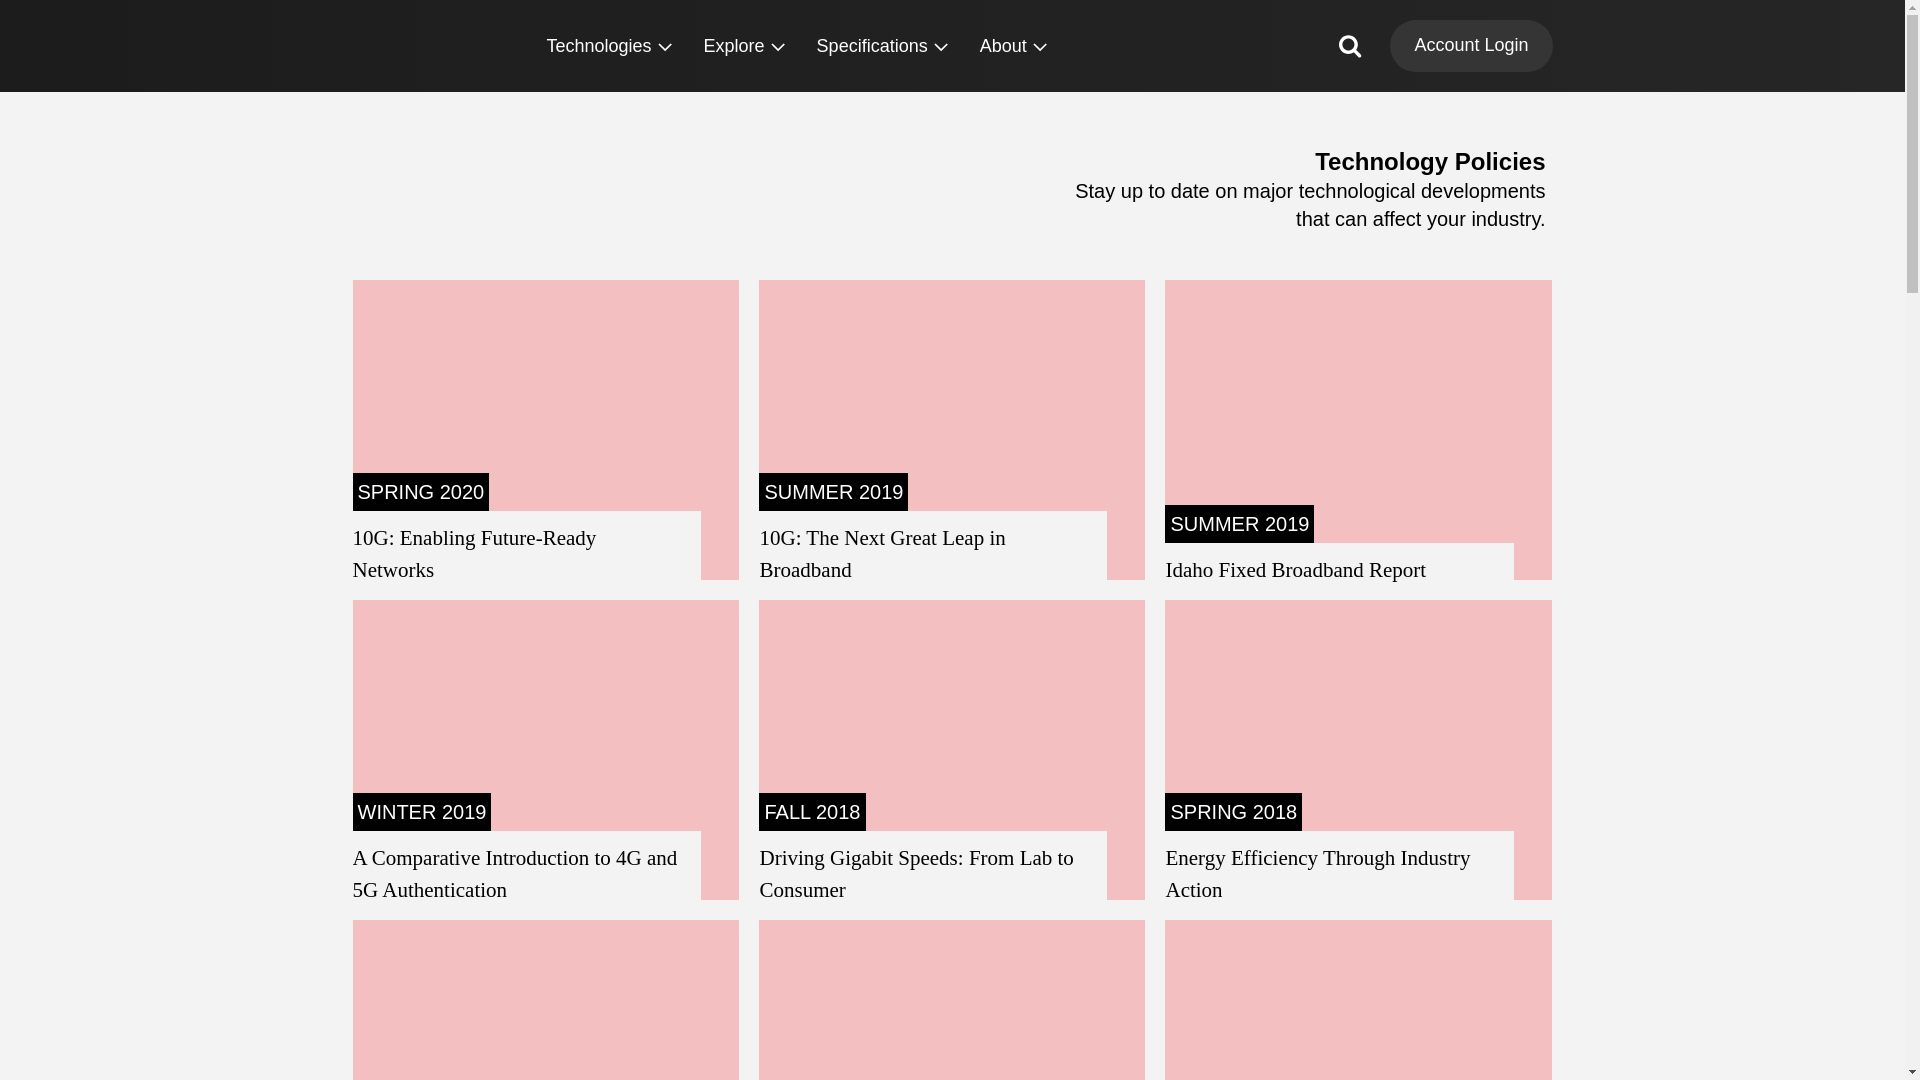 This screenshot has height=1080, width=1920. I want to click on Explore, so click(744, 46).